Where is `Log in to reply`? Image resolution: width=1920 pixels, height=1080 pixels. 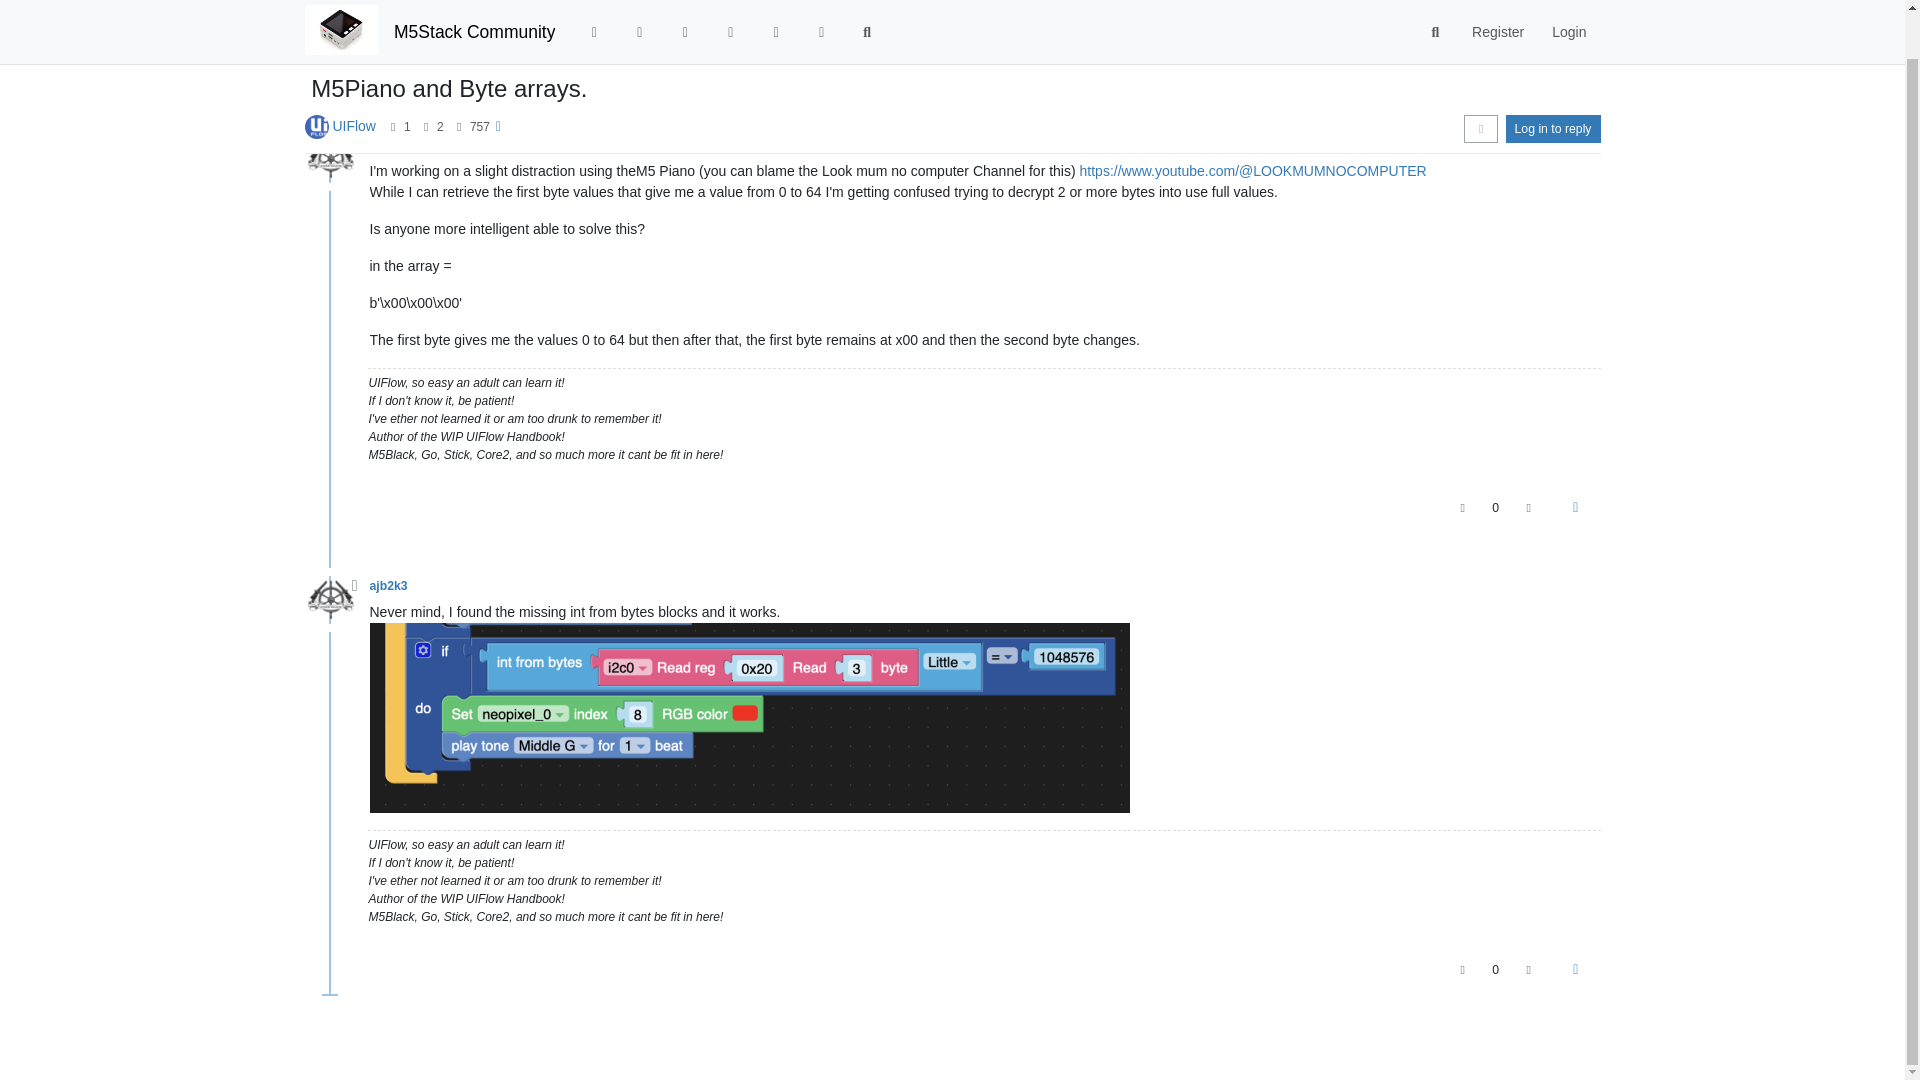 Log in to reply is located at coordinates (1553, 98).